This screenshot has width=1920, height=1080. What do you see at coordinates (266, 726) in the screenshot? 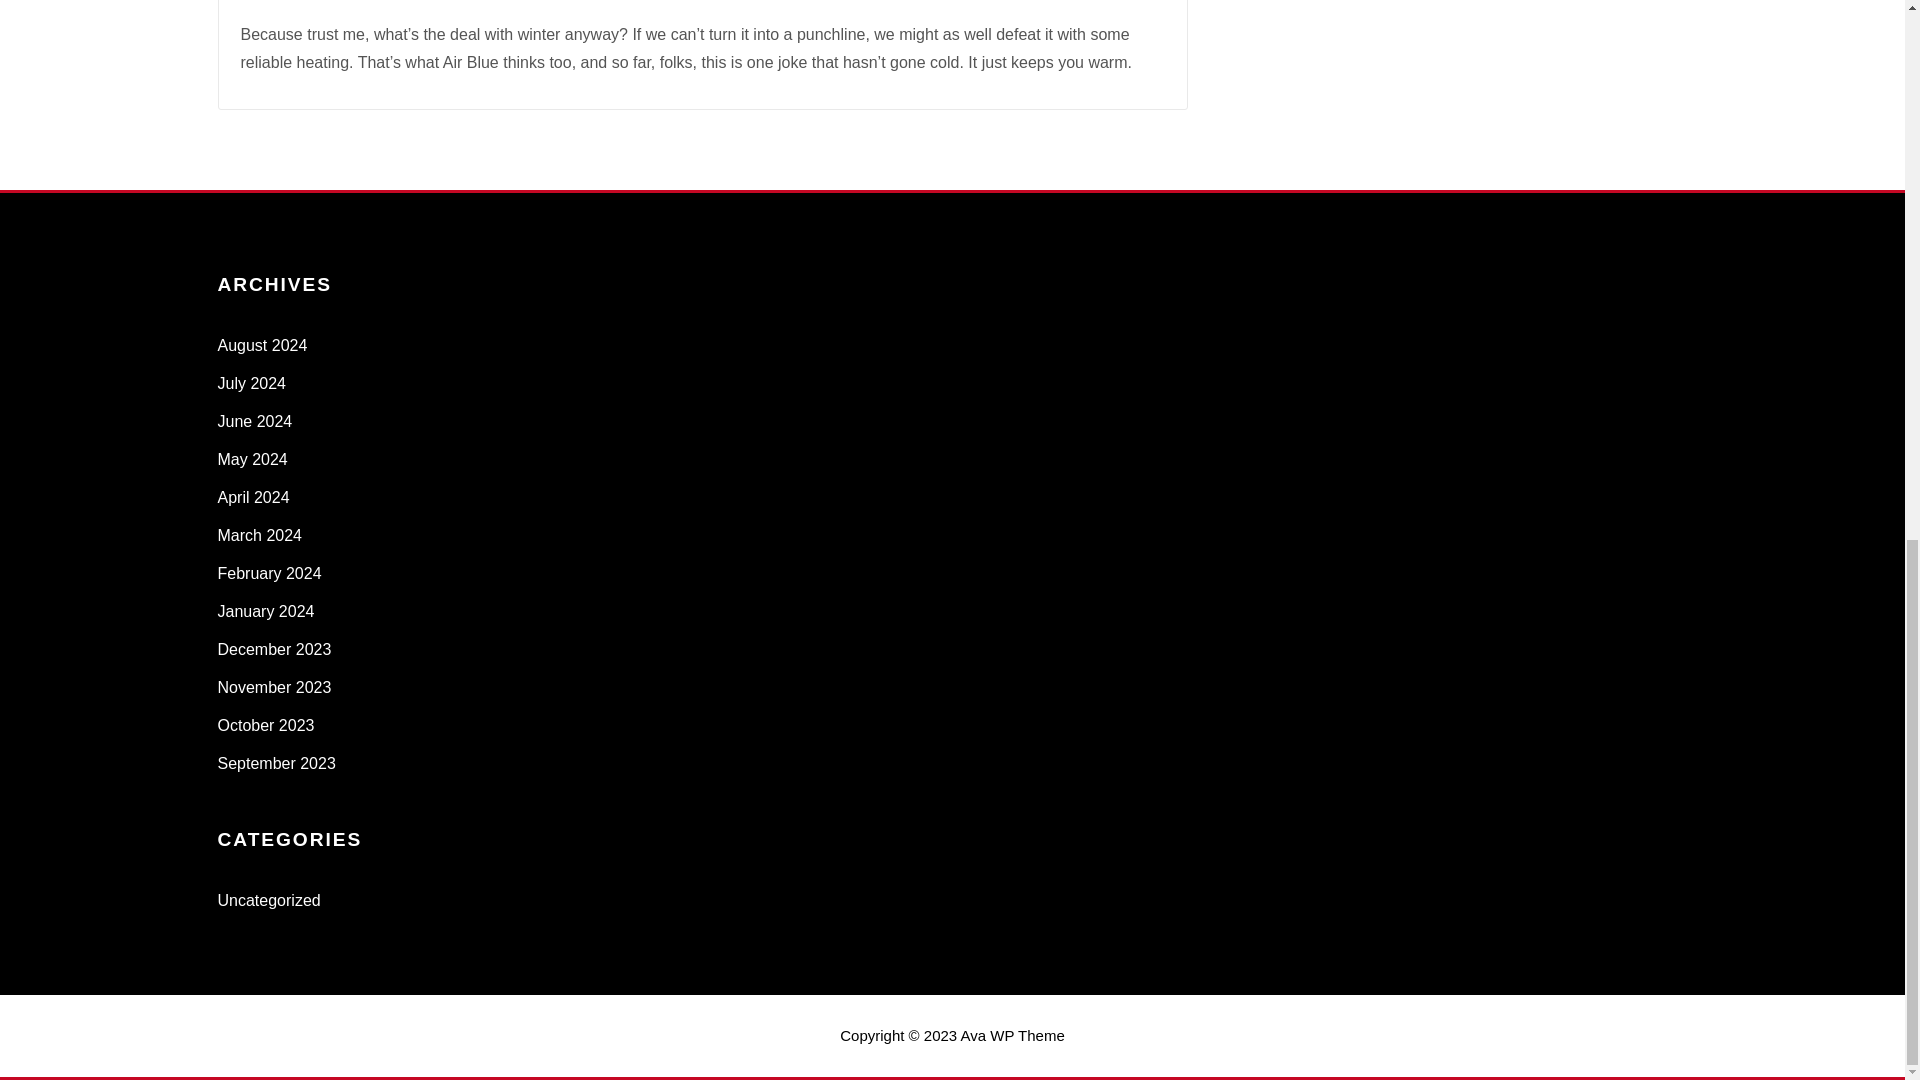
I see `October 2023` at bounding box center [266, 726].